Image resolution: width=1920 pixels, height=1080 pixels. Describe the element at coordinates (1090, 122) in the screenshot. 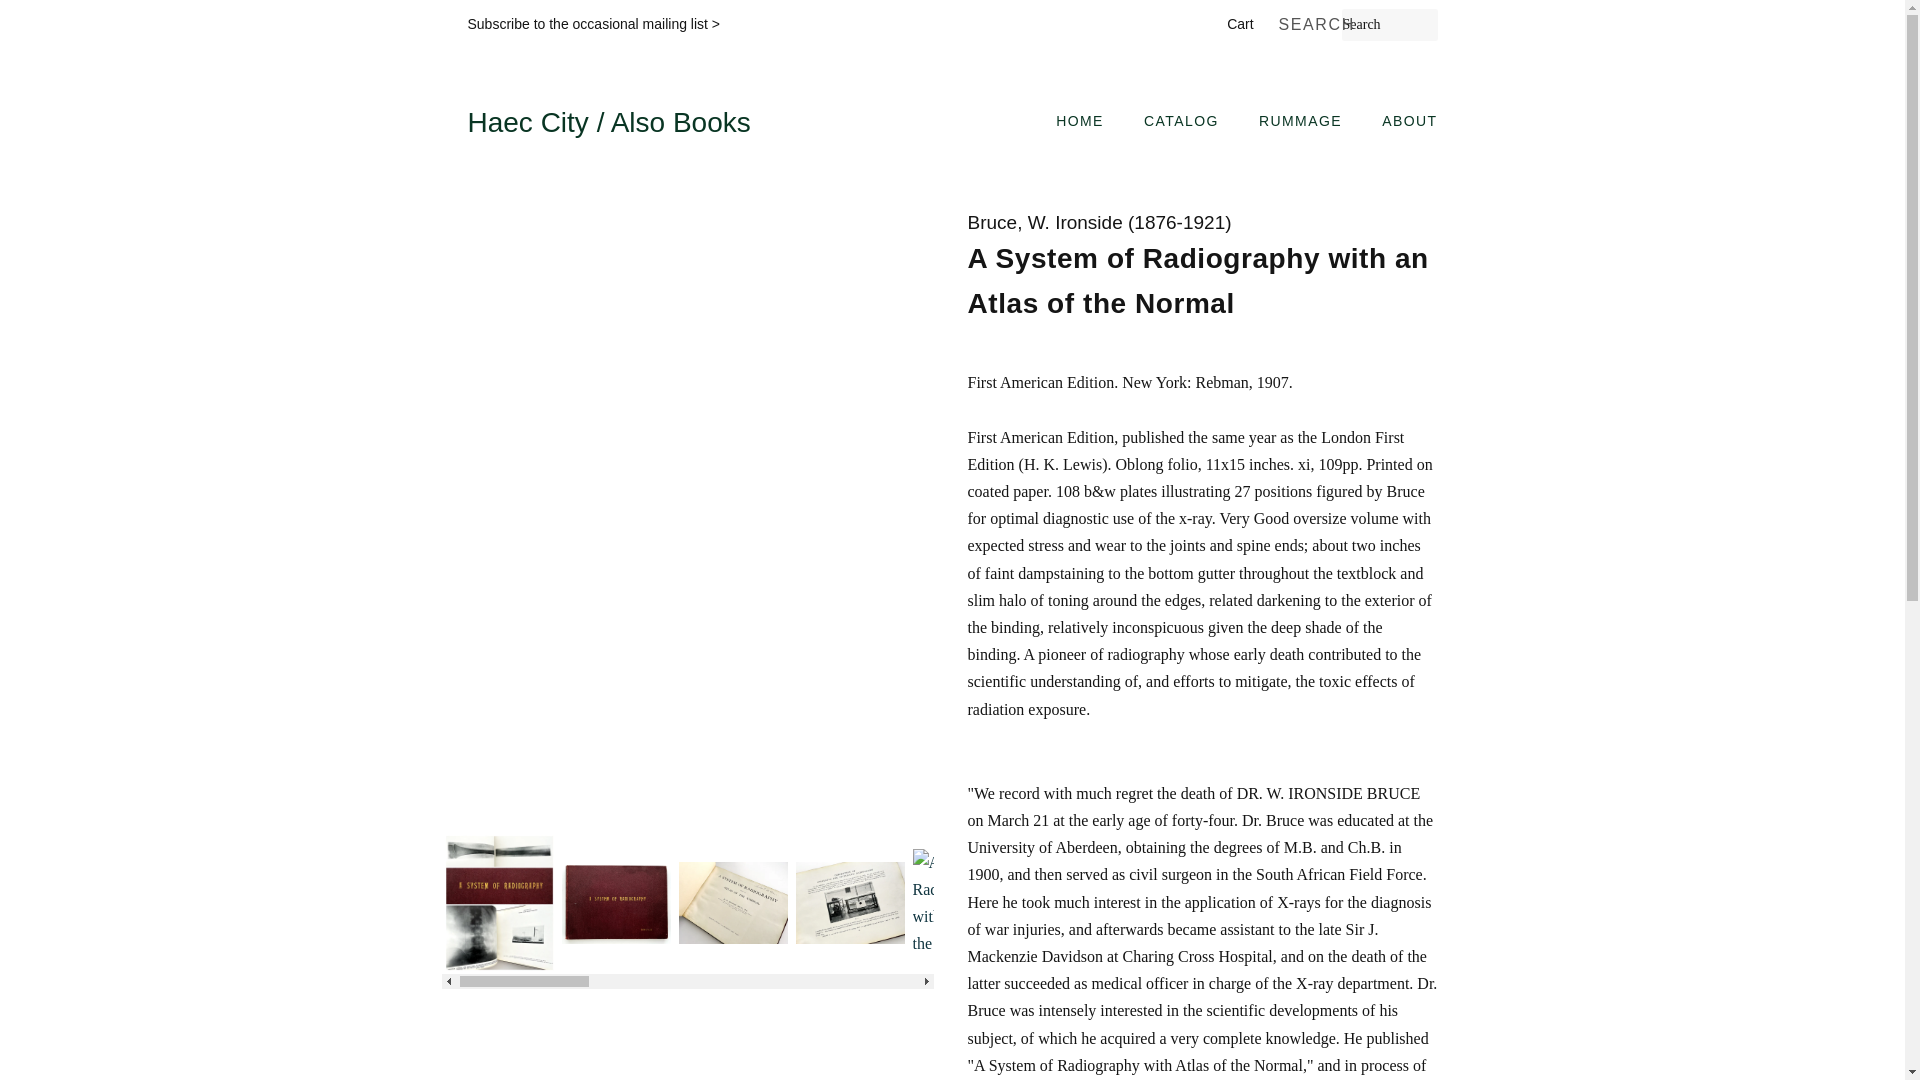

I see `HOME` at that location.